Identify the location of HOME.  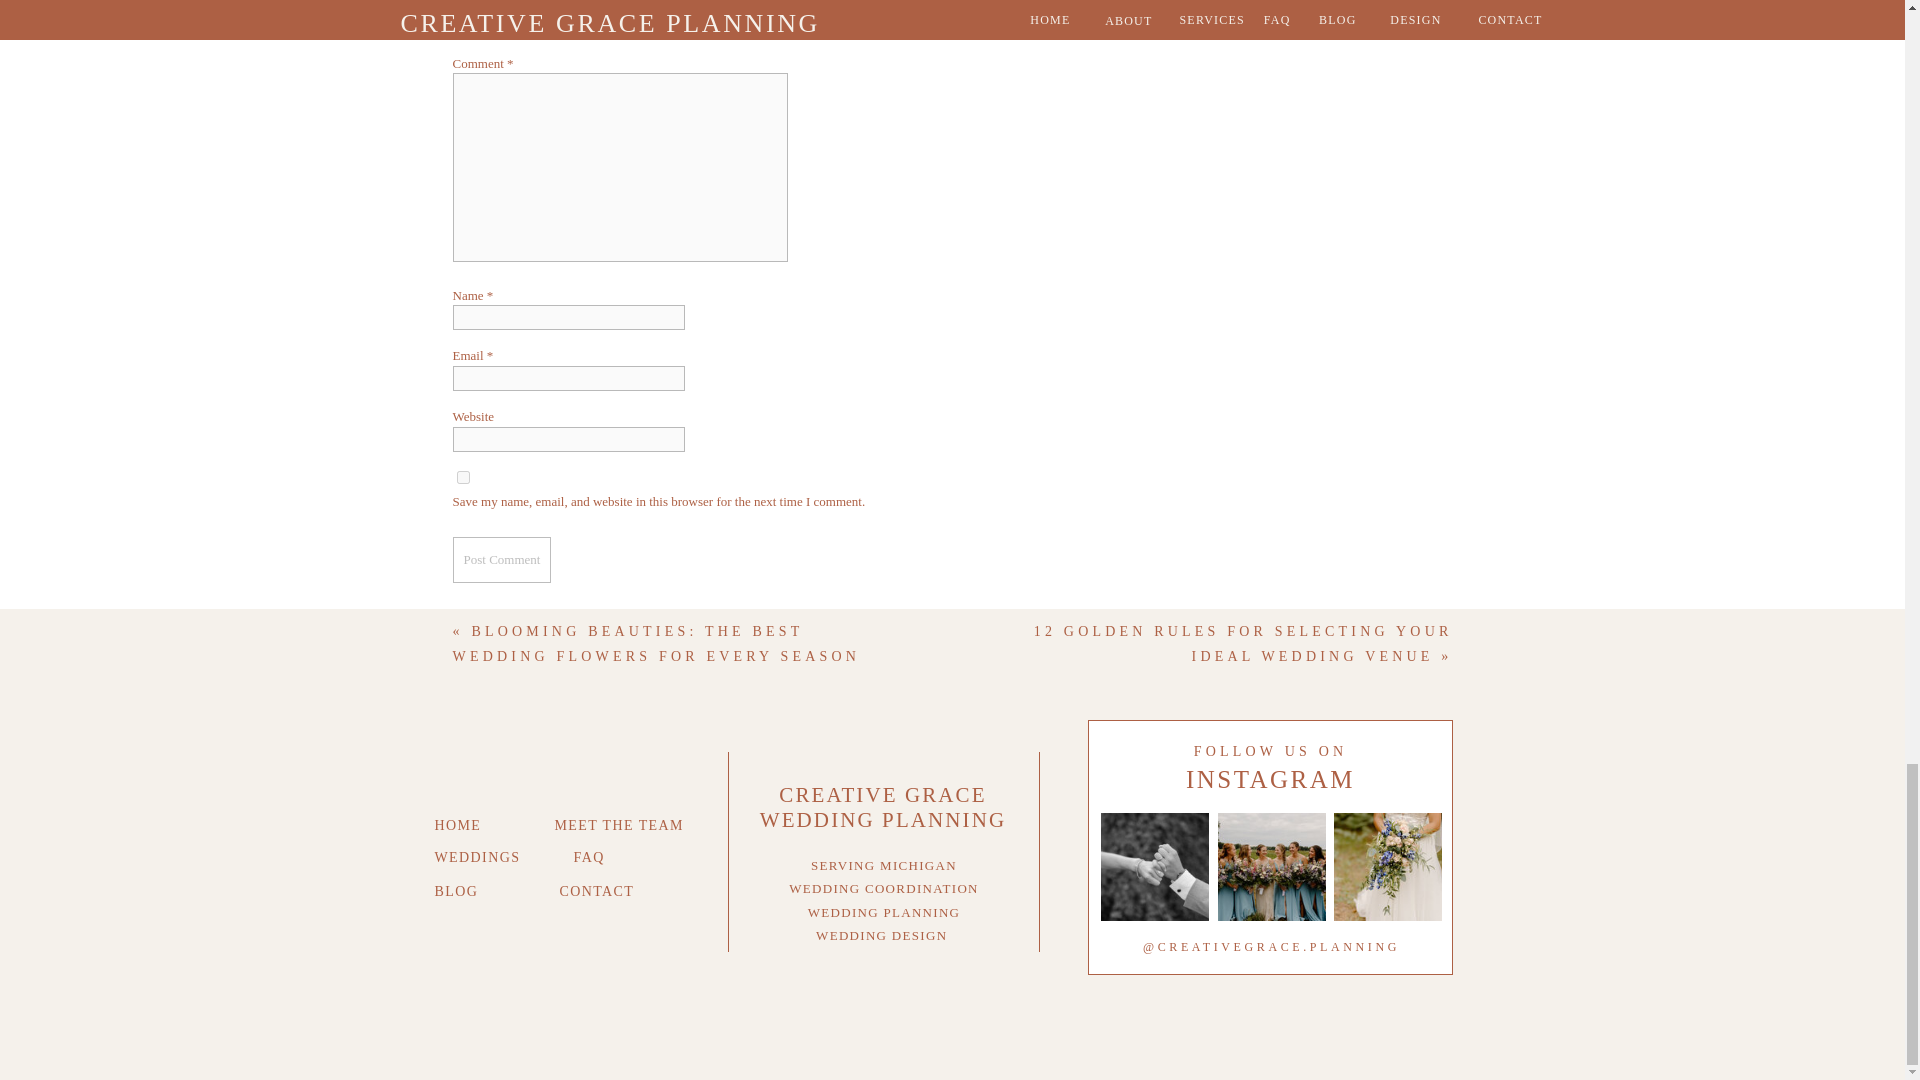
(487, 822).